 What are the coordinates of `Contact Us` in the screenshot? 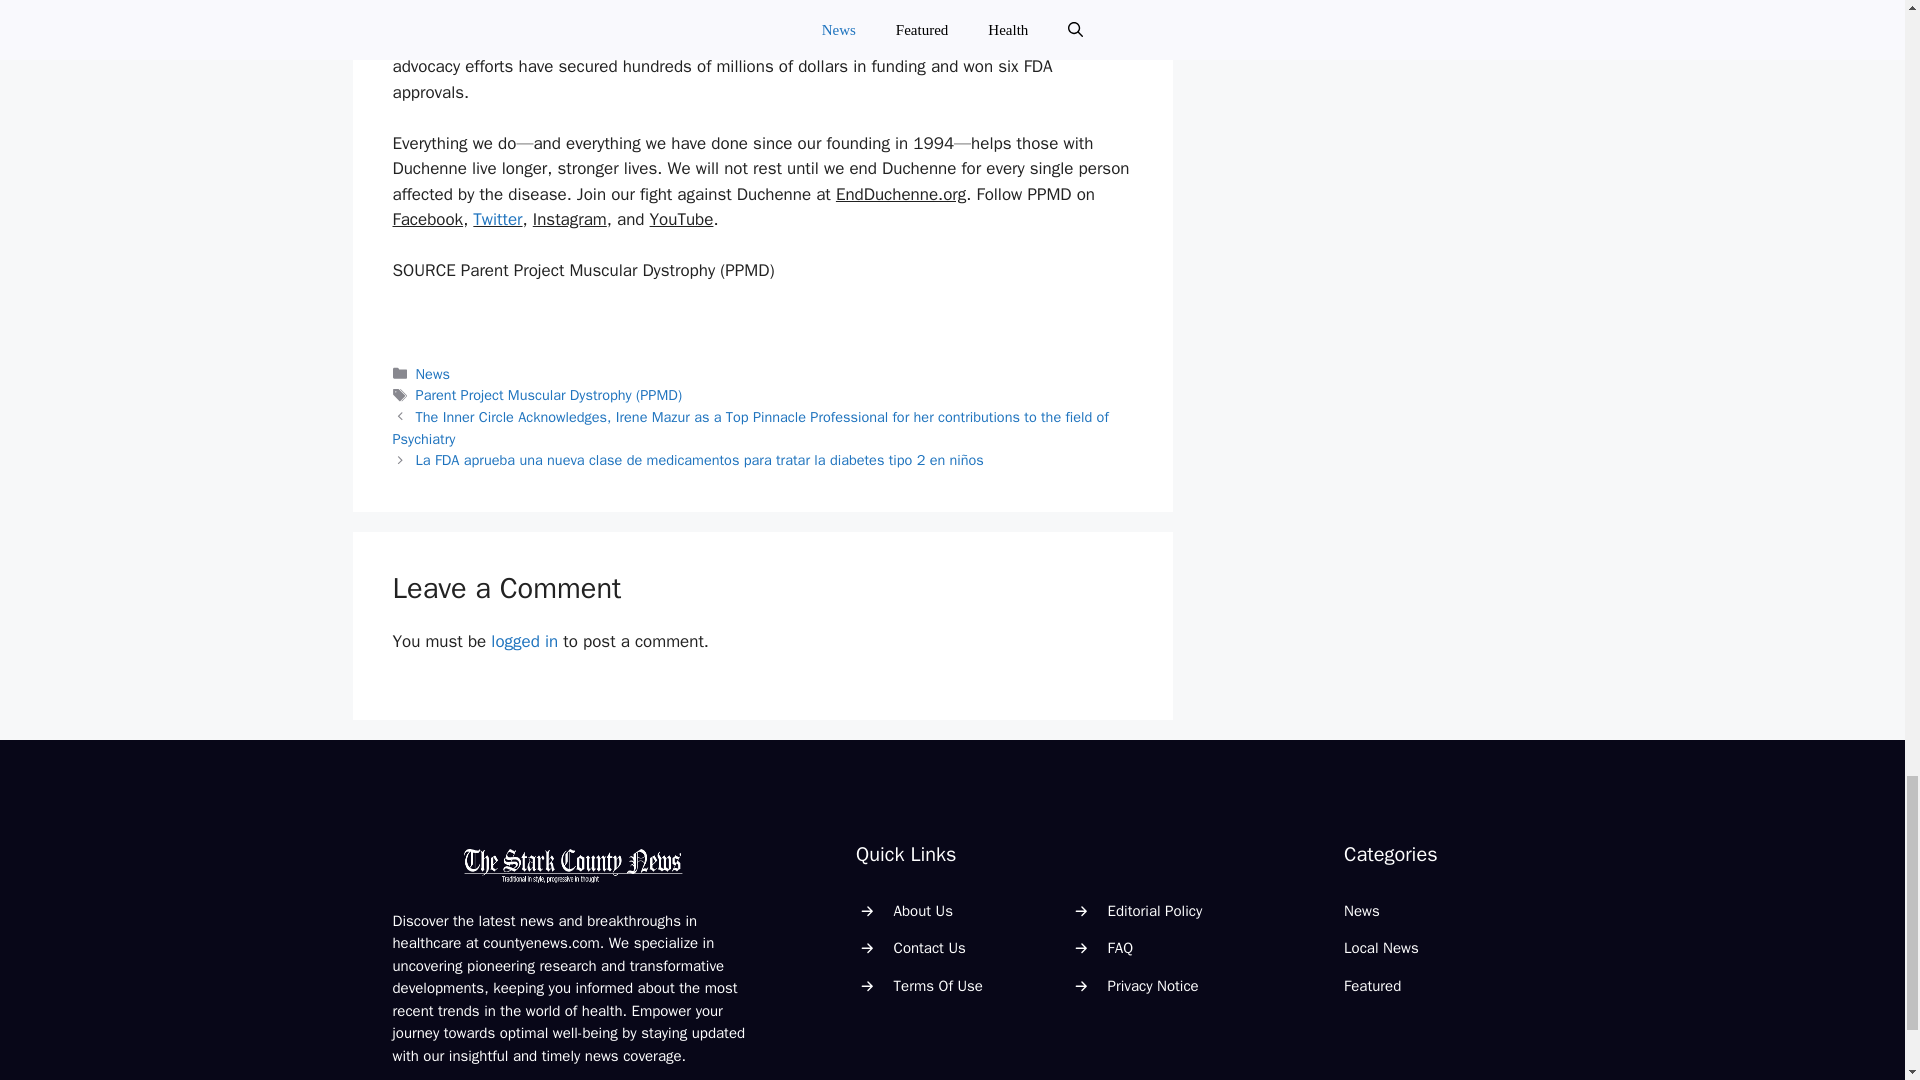 It's located at (930, 947).